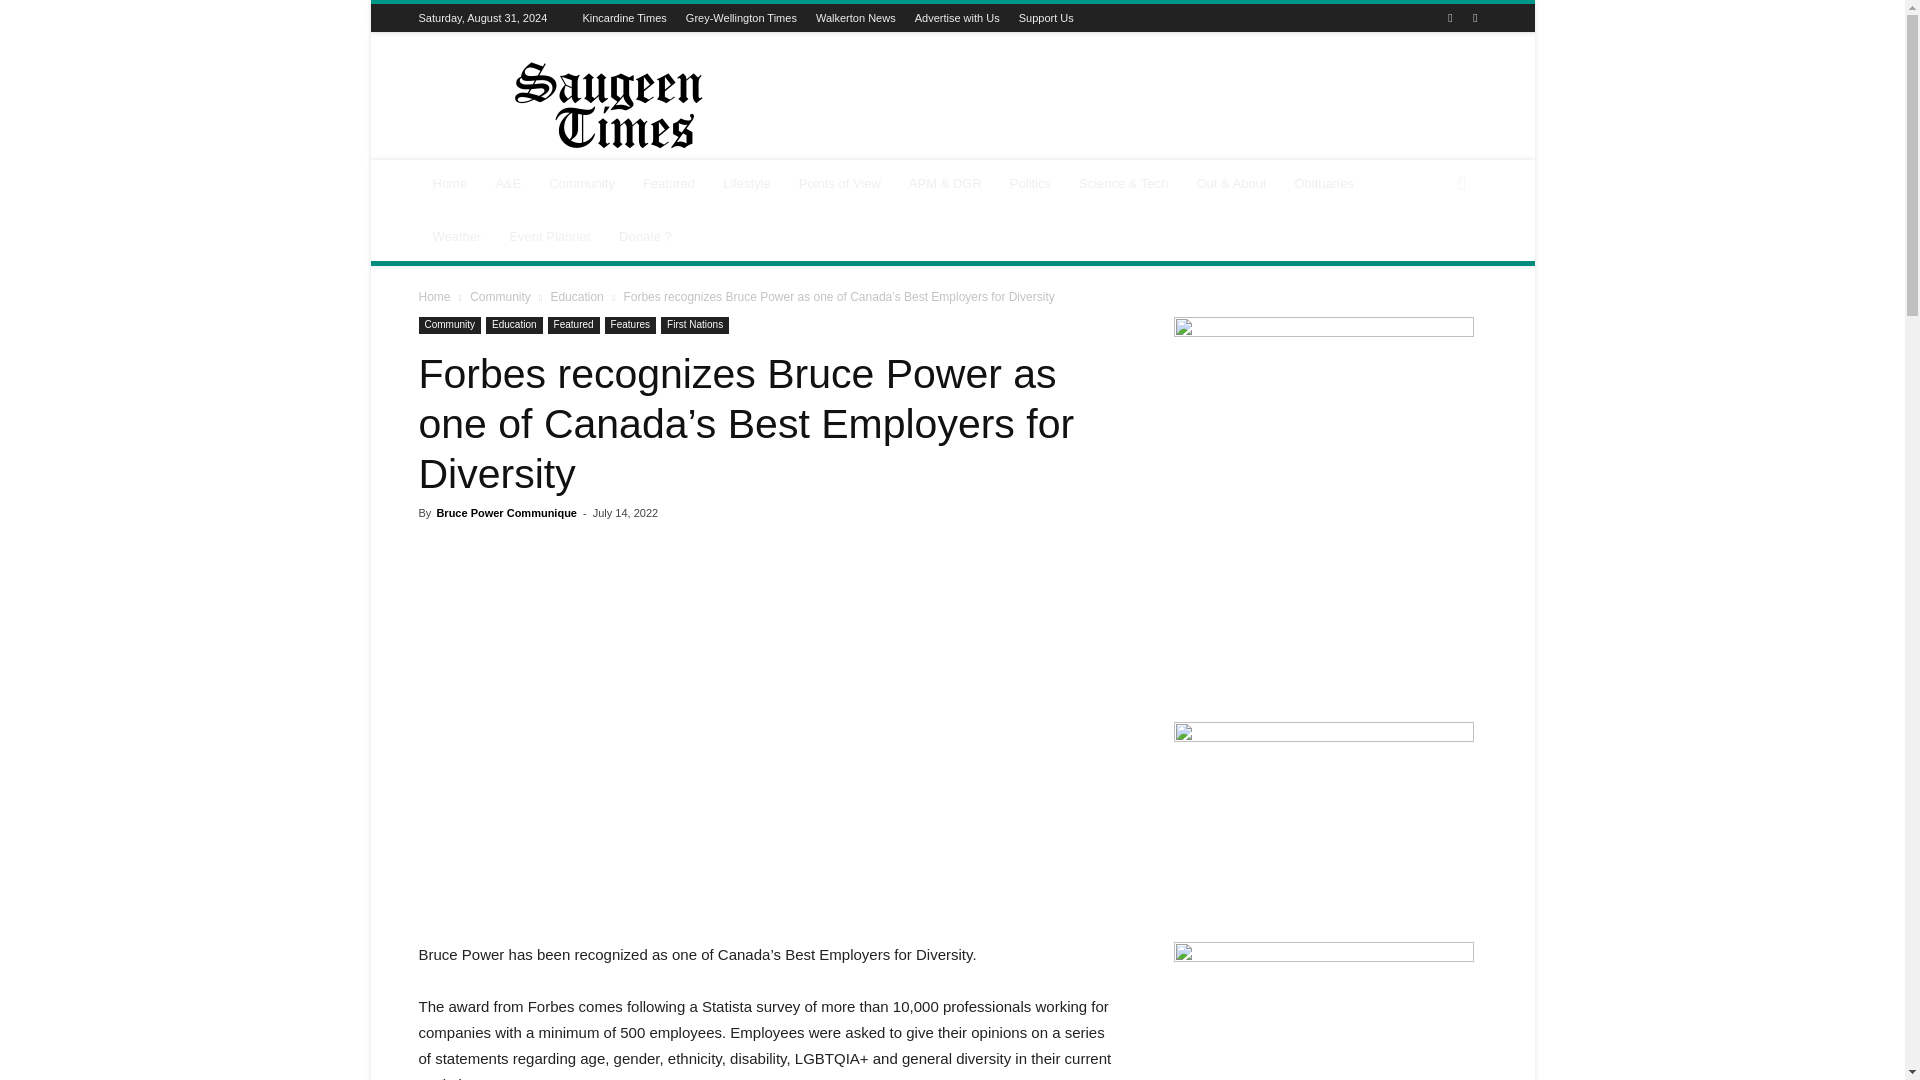 Image resolution: width=1920 pixels, height=1080 pixels. Describe the element at coordinates (500, 296) in the screenshot. I see `View all posts in Community` at that location.